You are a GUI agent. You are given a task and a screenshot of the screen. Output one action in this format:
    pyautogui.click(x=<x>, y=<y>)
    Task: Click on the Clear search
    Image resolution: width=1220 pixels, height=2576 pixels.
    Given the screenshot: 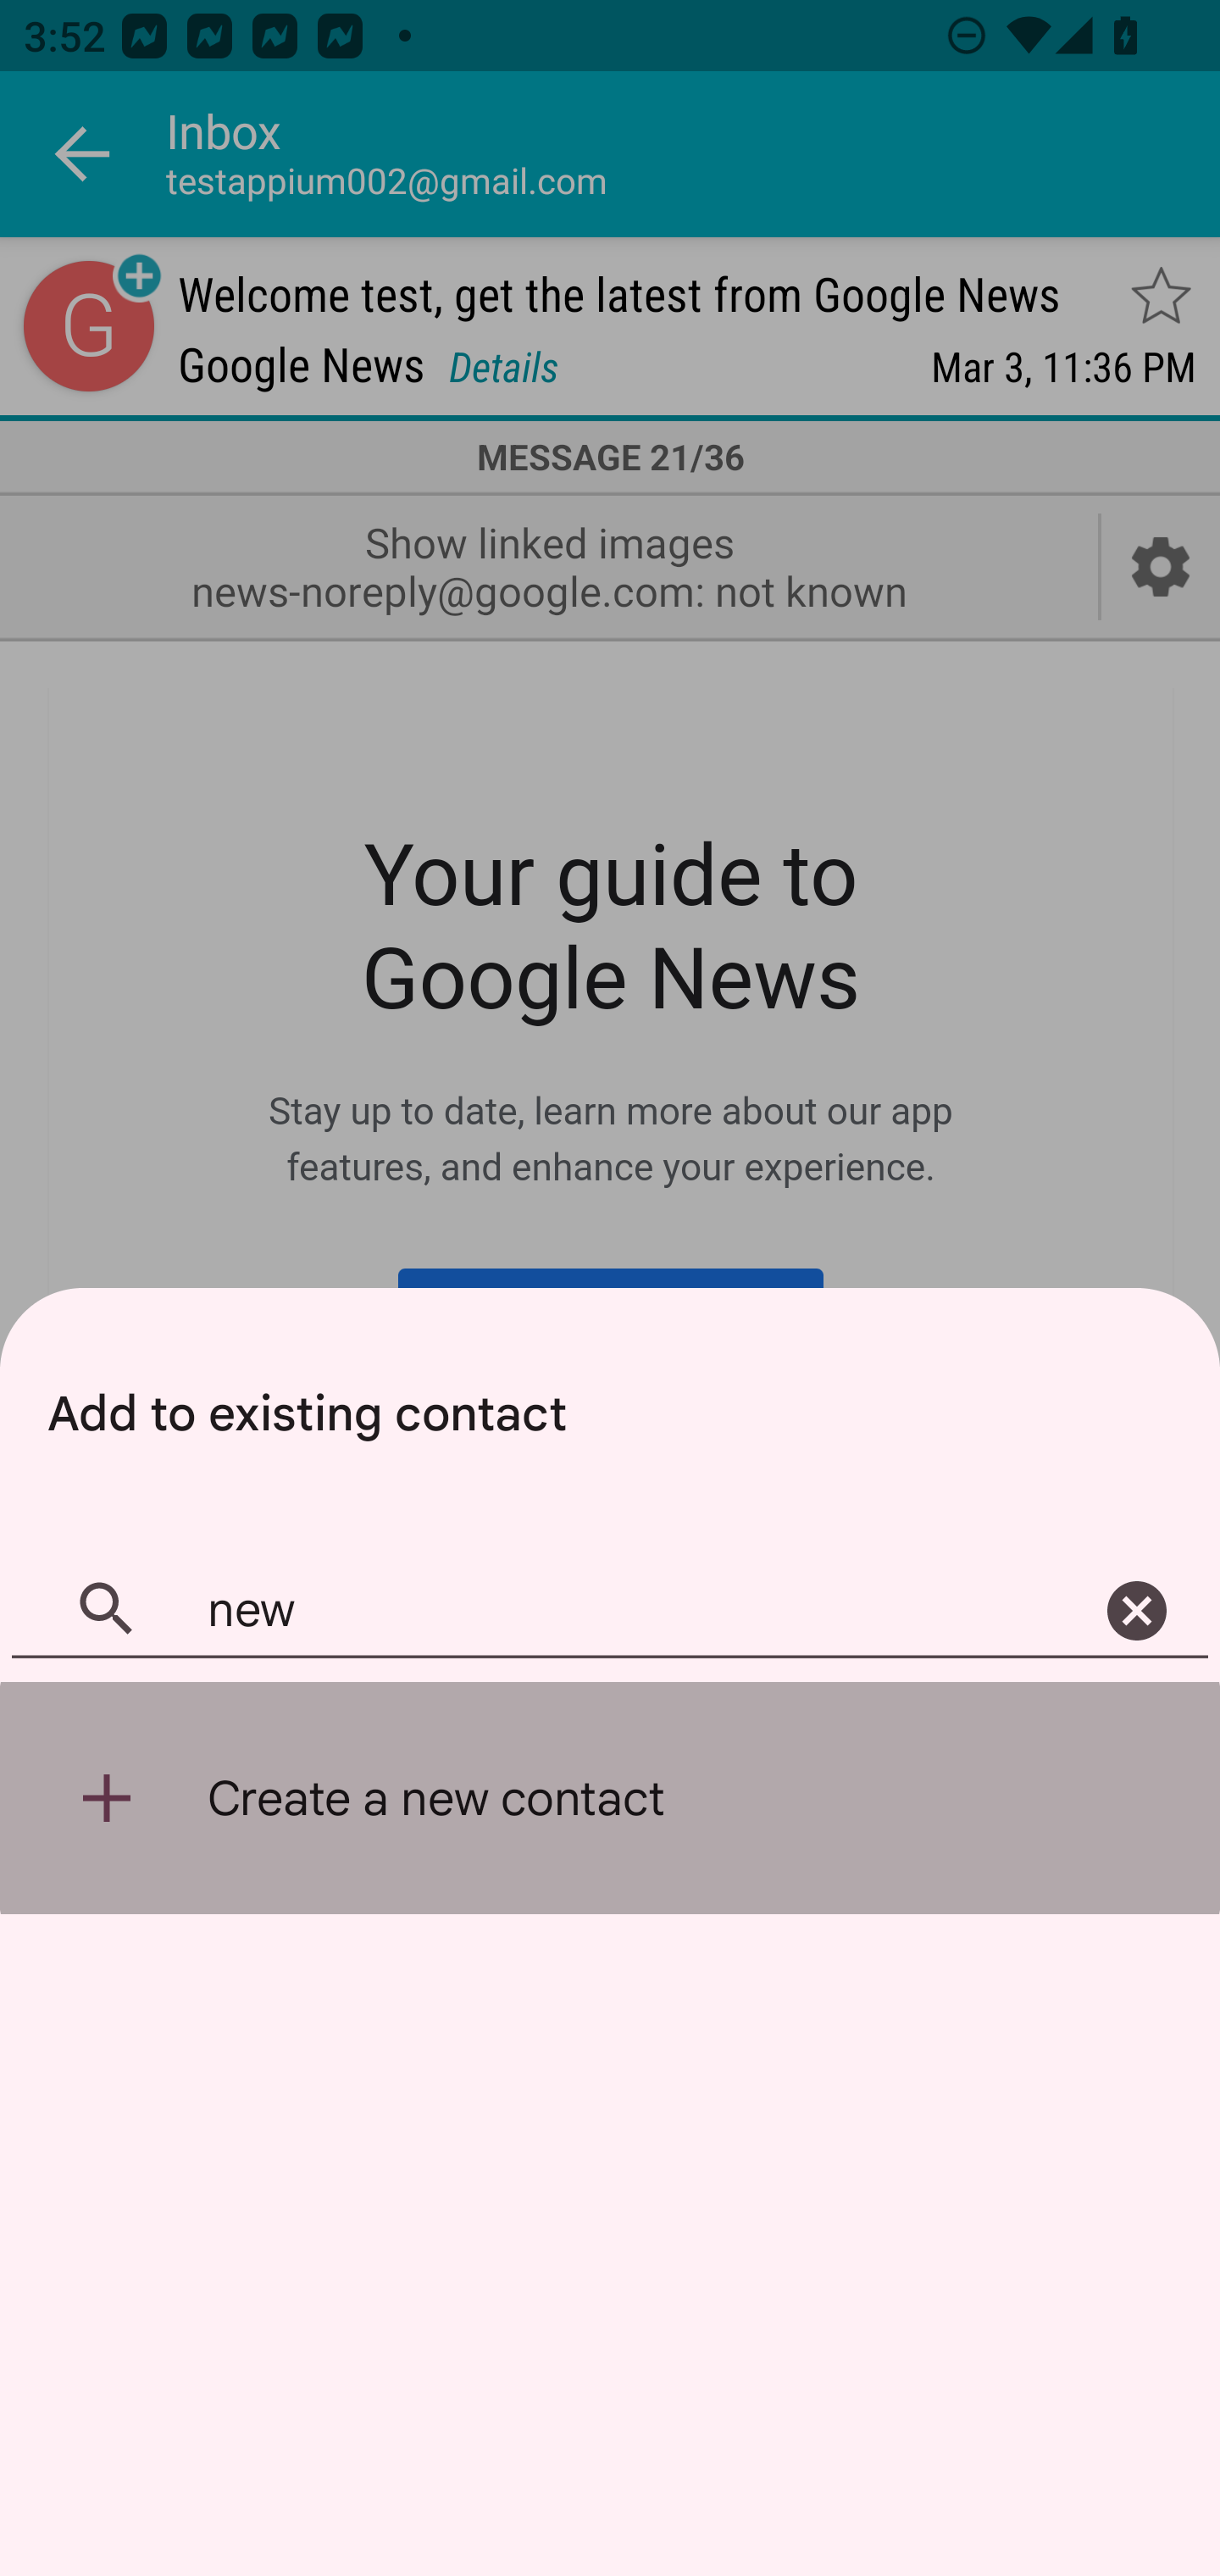 What is the action you would take?
    pyautogui.click(x=1137, y=1611)
    